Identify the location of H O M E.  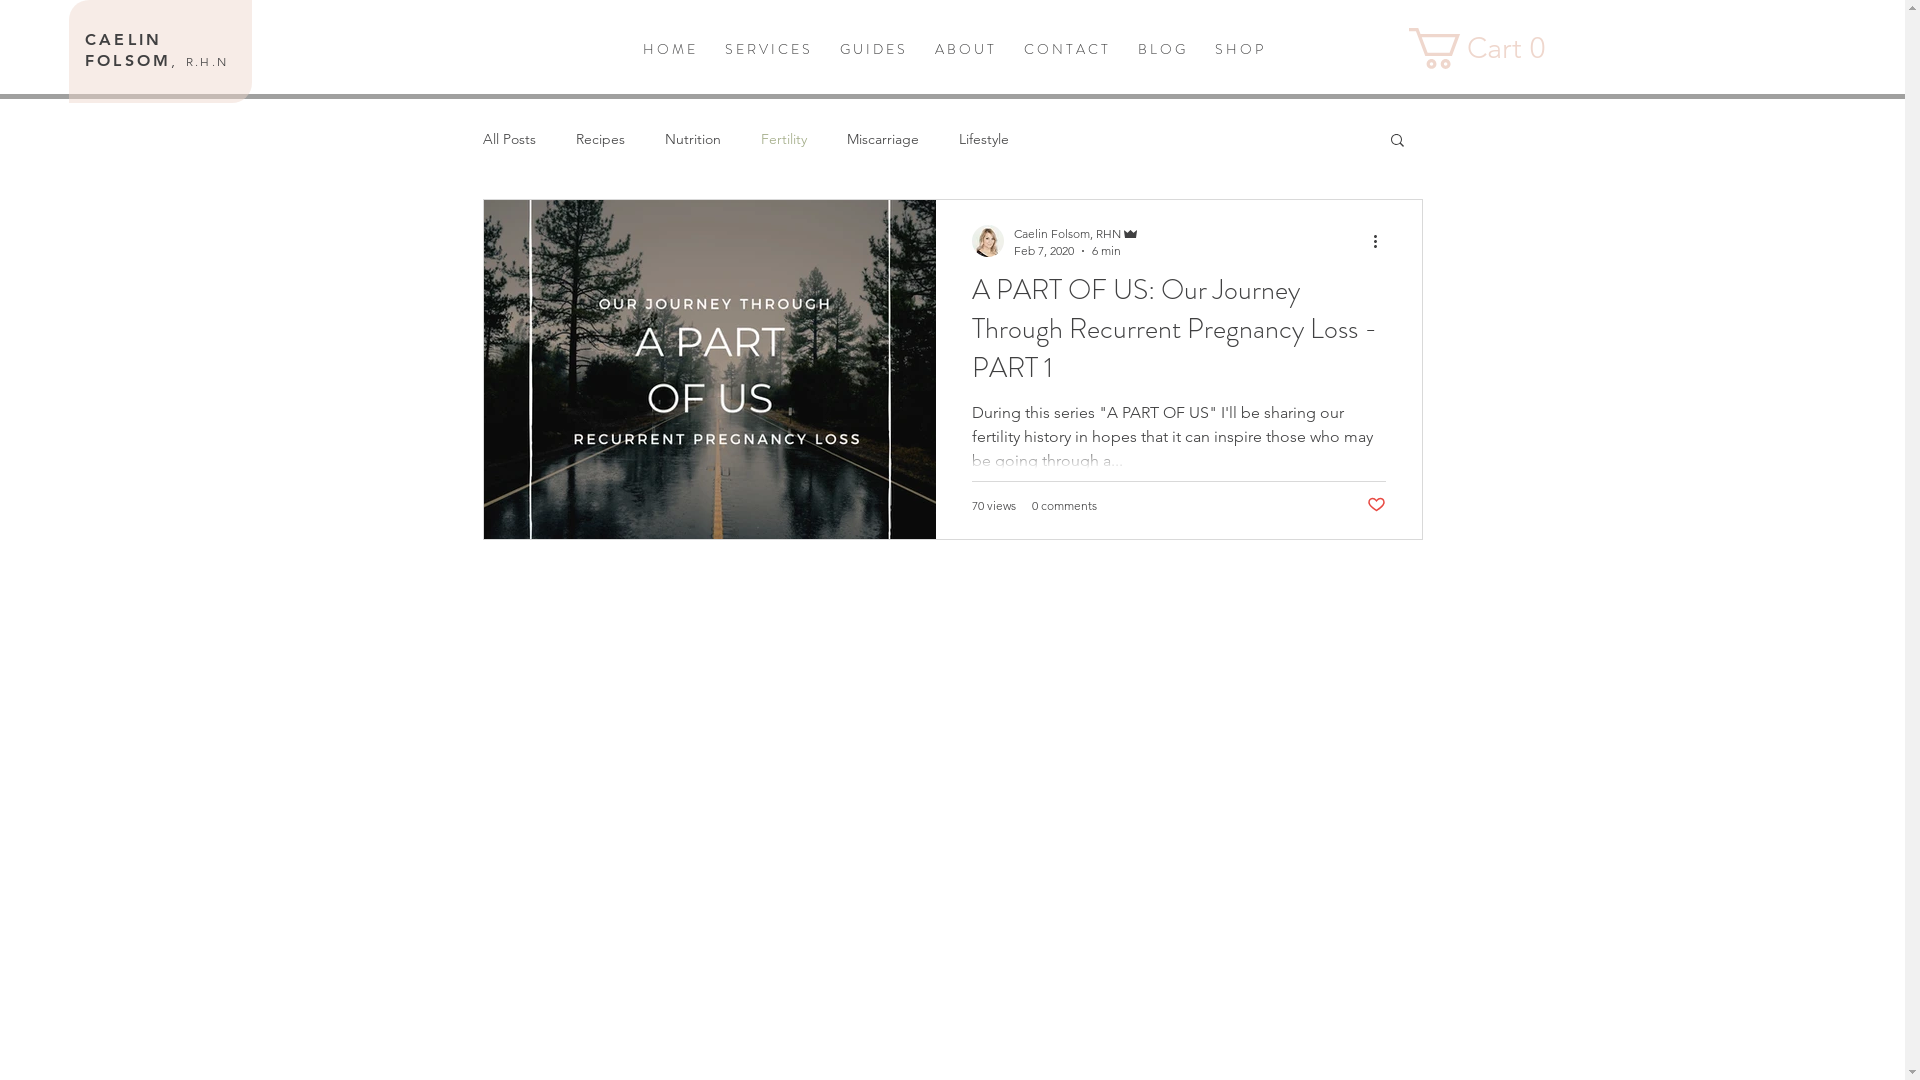
(669, 50).